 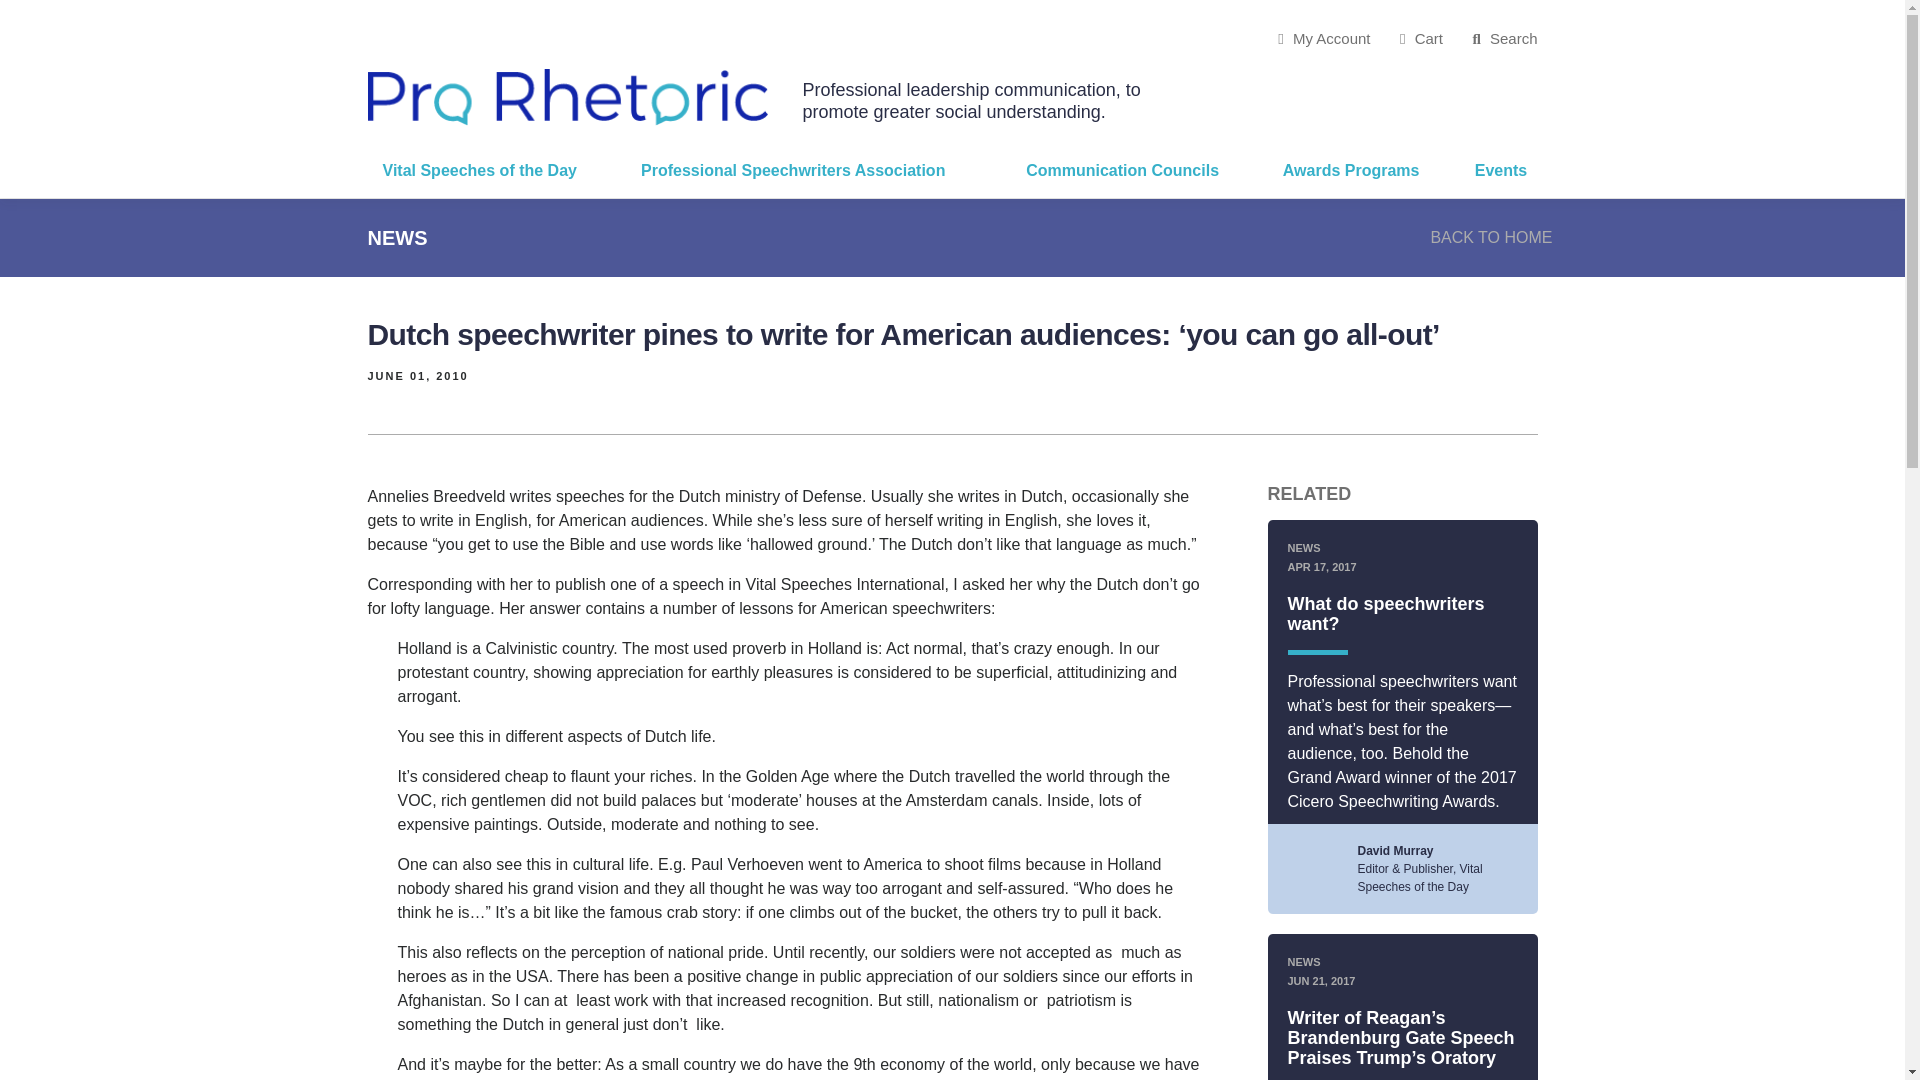 What do you see at coordinates (1304, 548) in the screenshot?
I see `NEWS` at bounding box center [1304, 548].